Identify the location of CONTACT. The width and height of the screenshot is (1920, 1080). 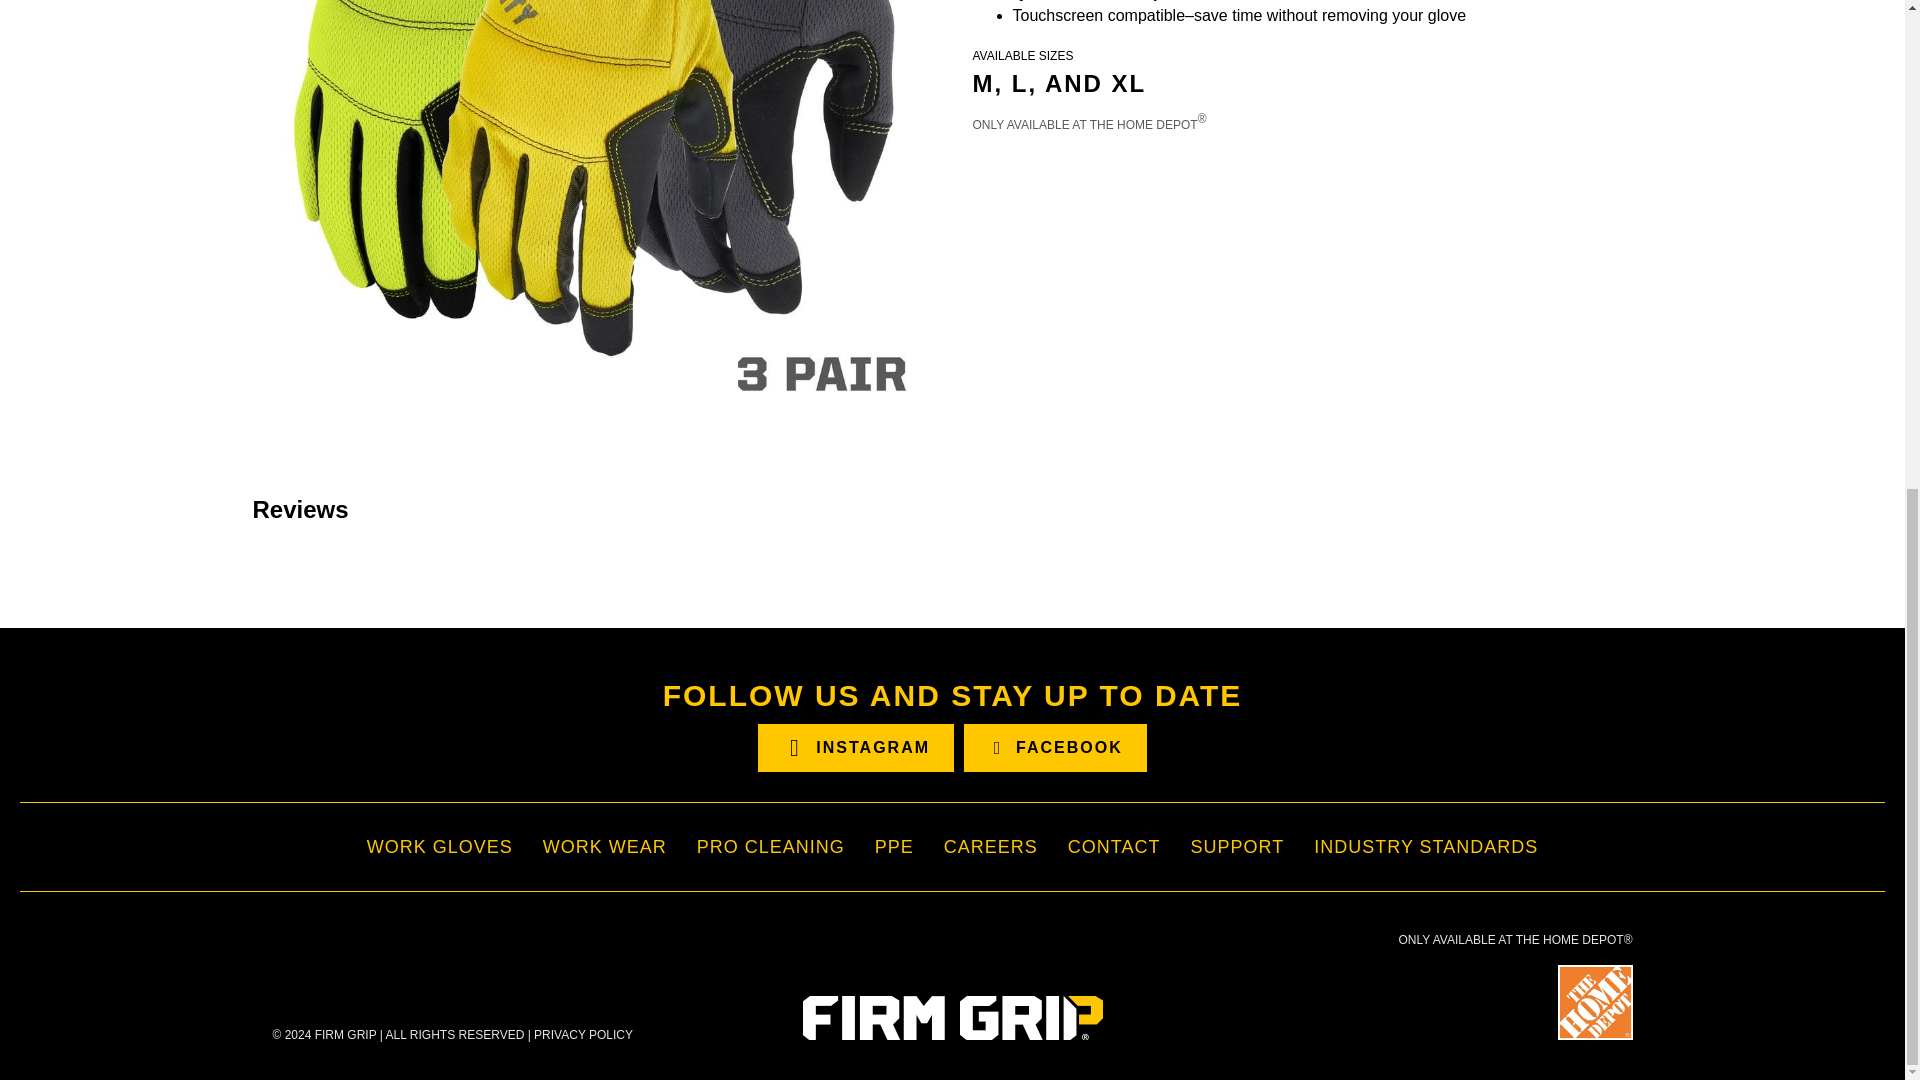
(1114, 847).